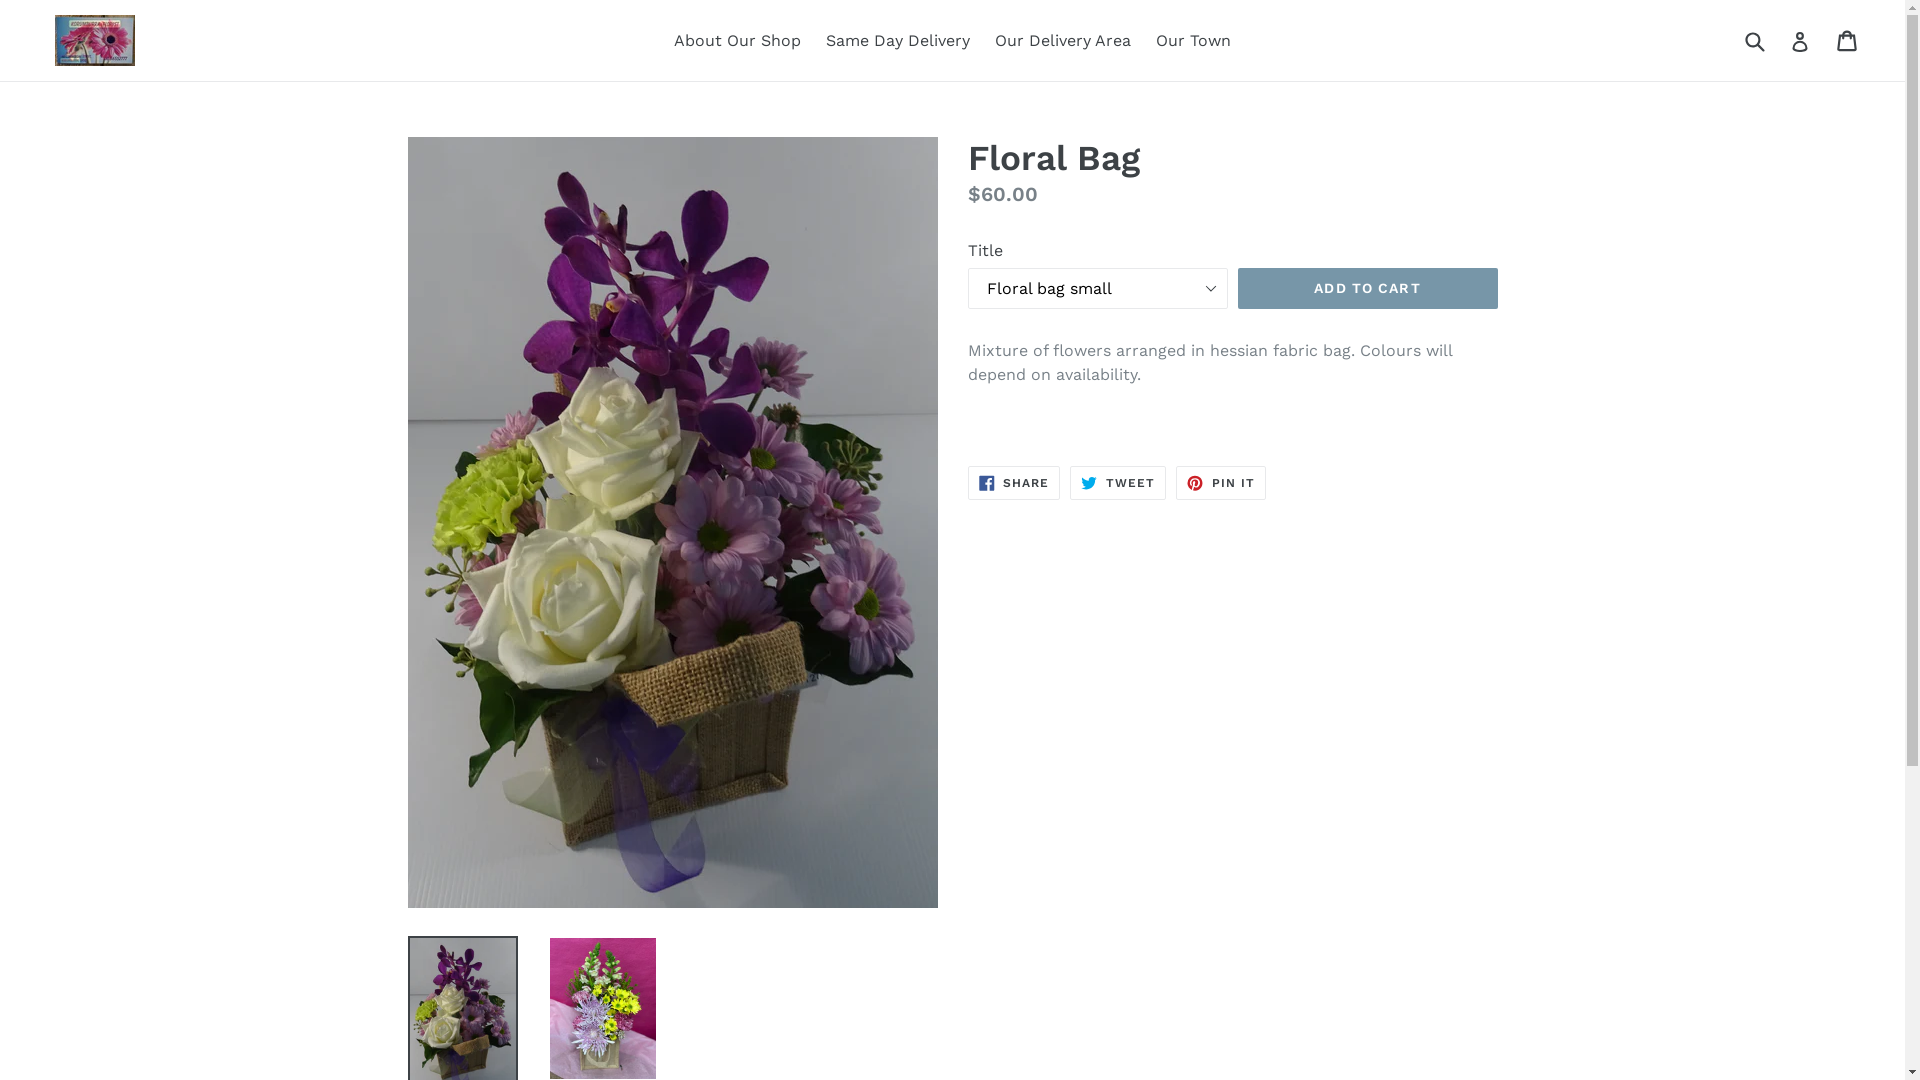 Image resolution: width=1920 pixels, height=1080 pixels. What do you see at coordinates (1194, 41) in the screenshot?
I see `Our Town` at bounding box center [1194, 41].